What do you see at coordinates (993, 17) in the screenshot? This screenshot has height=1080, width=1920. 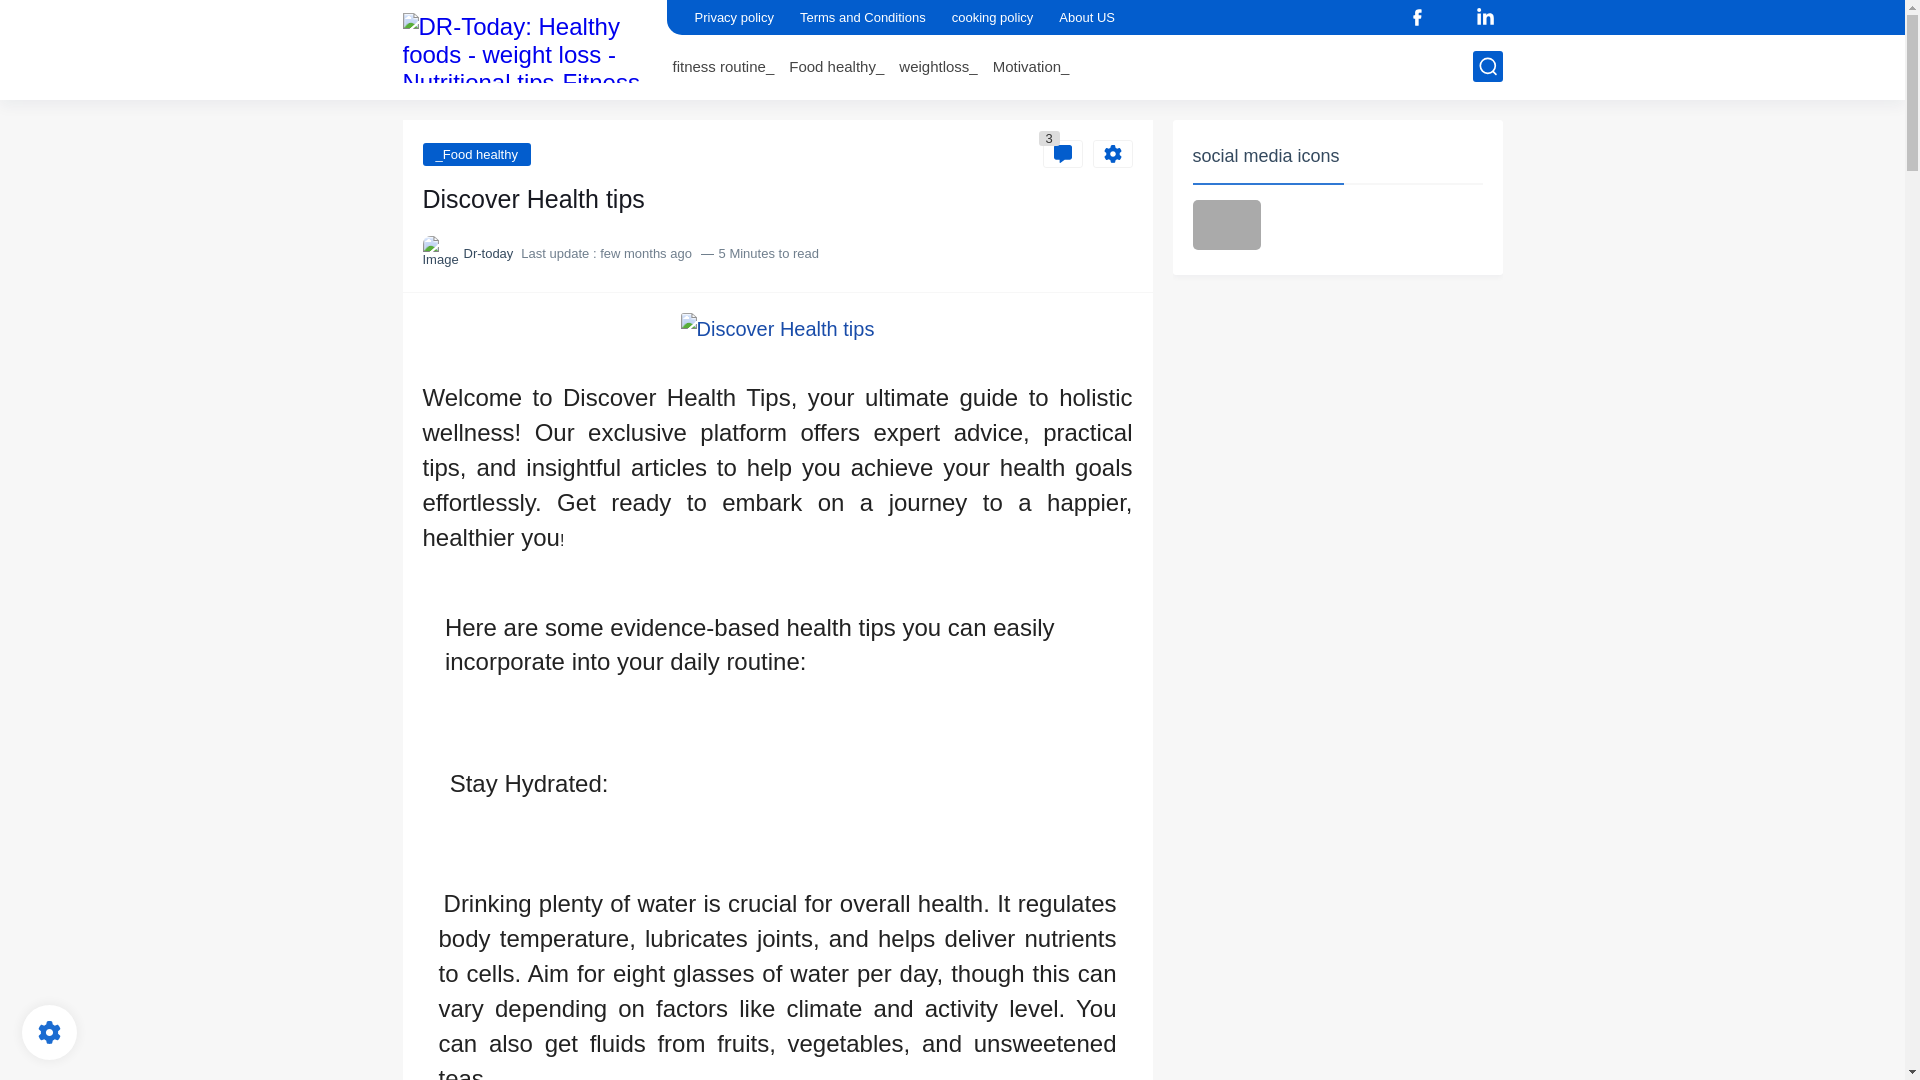 I see `cooking policy` at bounding box center [993, 17].